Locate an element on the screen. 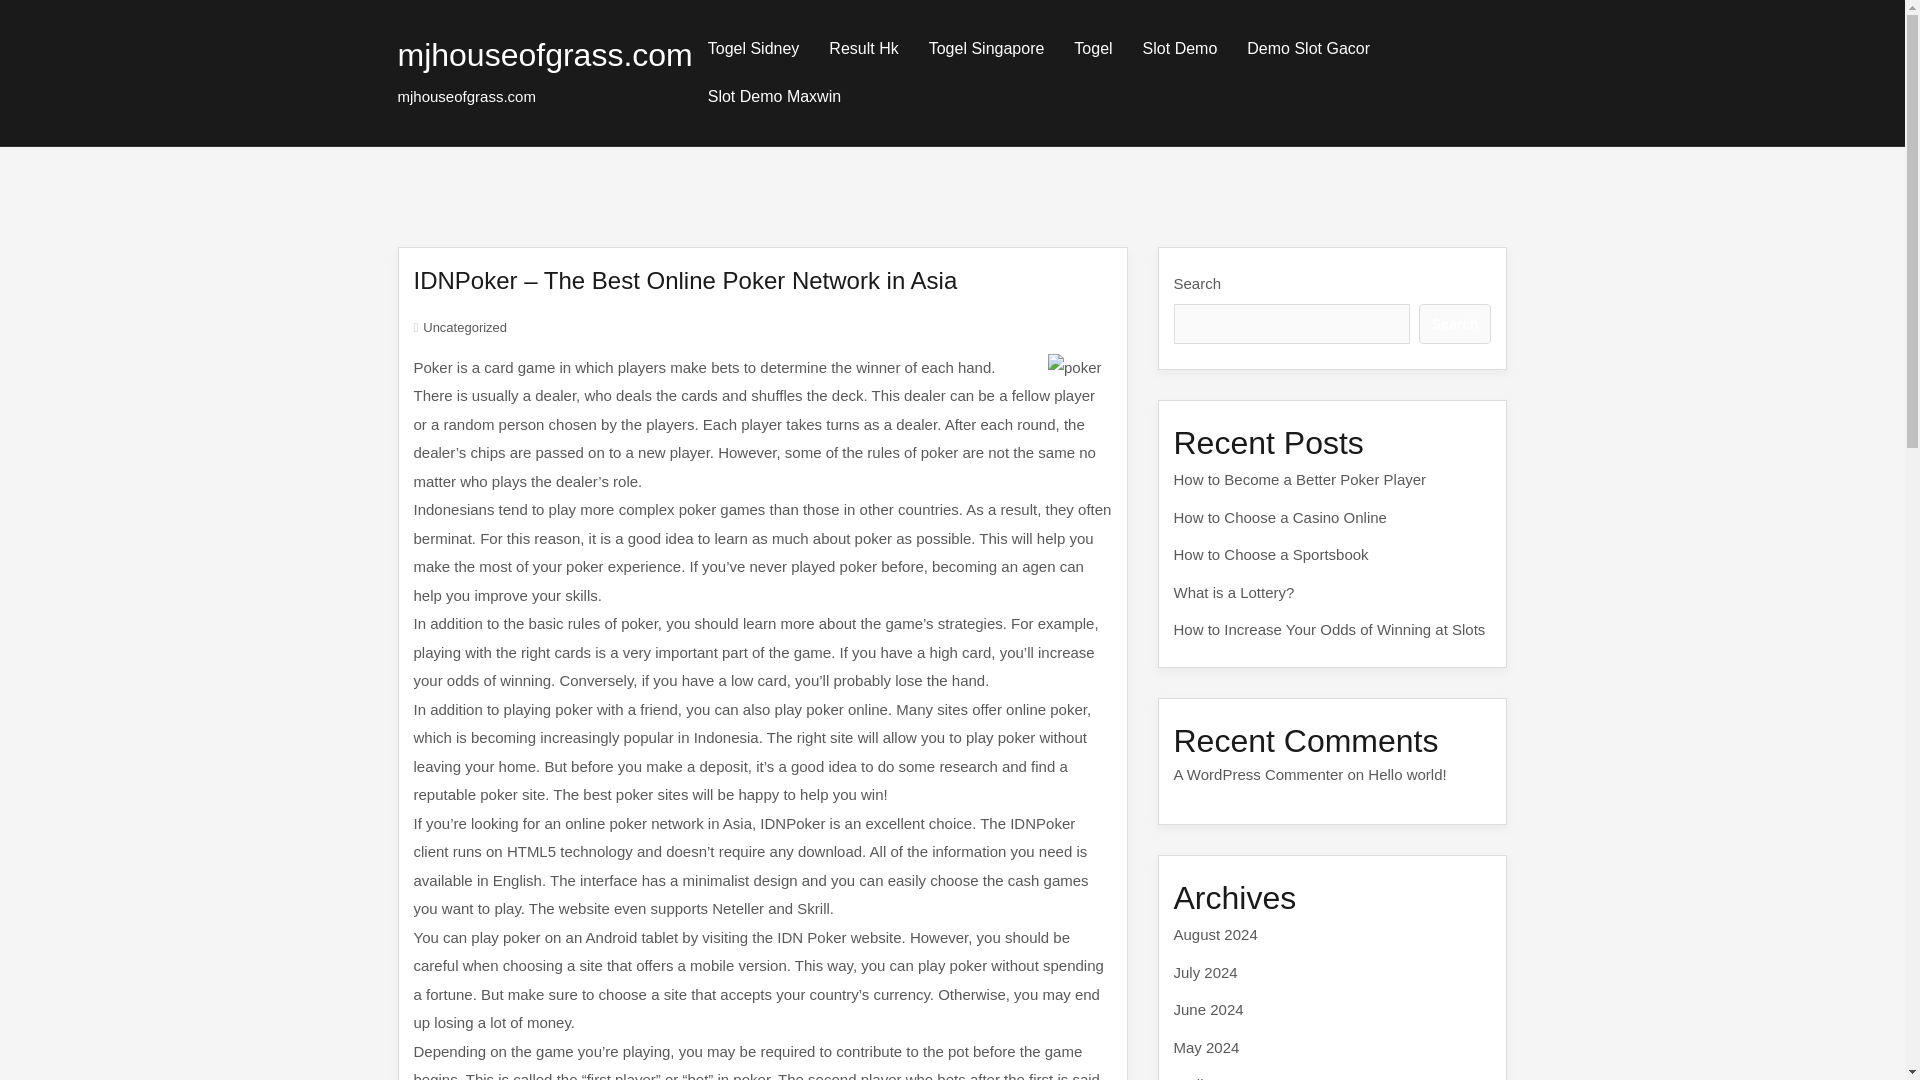  May 2024 is located at coordinates (1206, 1046).